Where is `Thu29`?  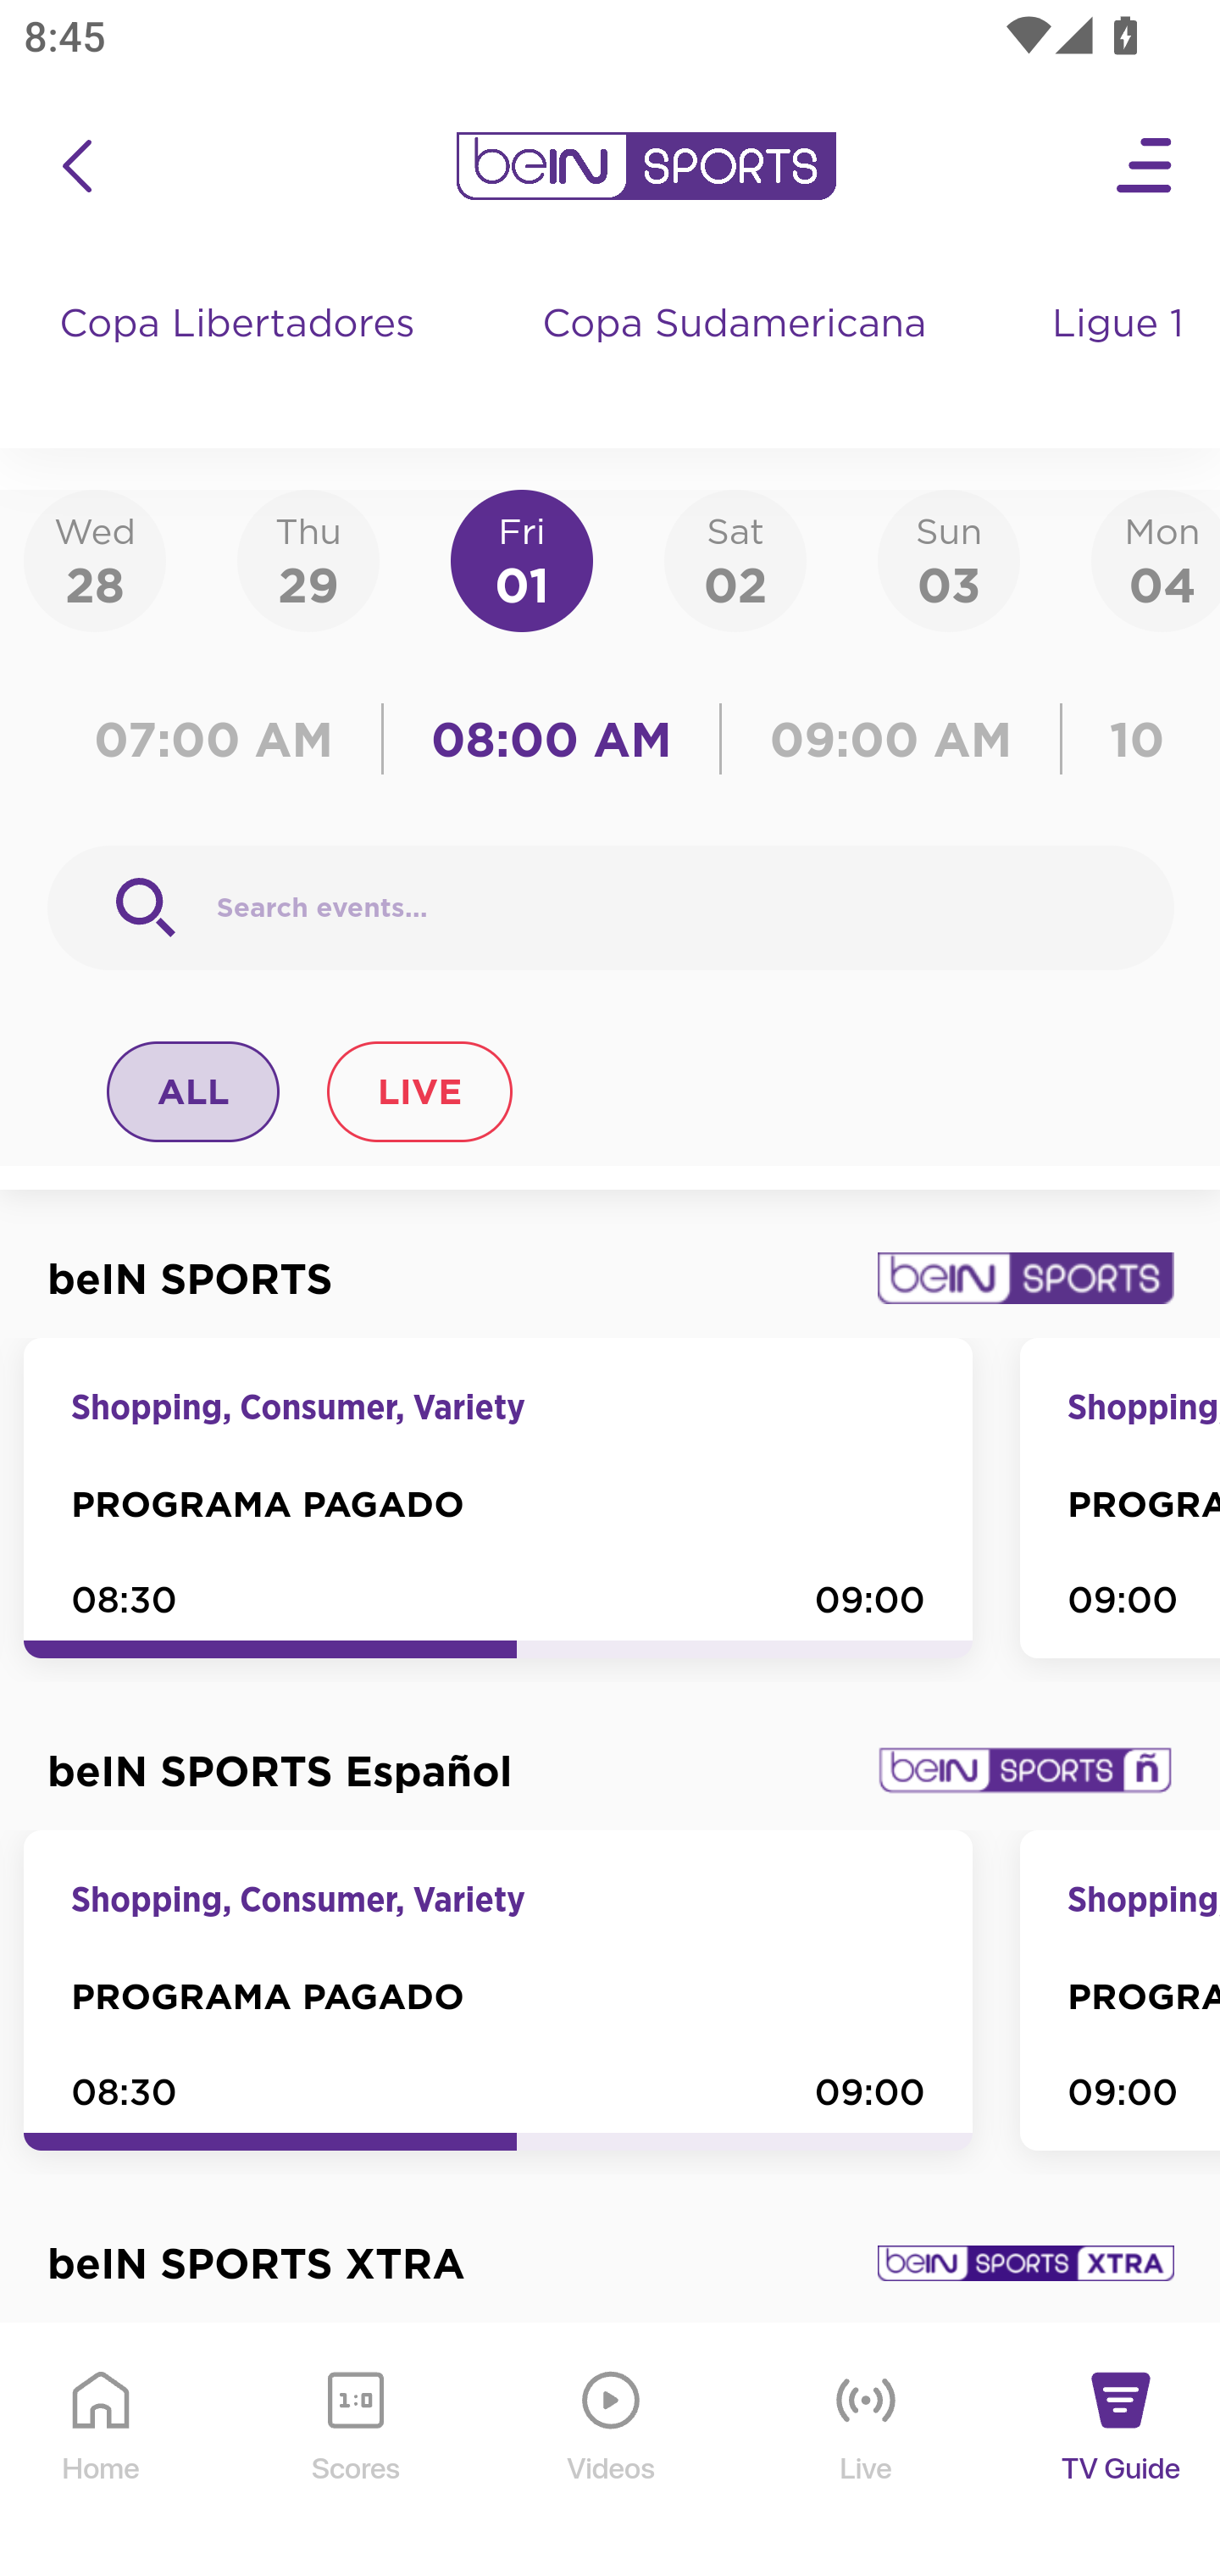 Thu29 is located at coordinates (308, 559).